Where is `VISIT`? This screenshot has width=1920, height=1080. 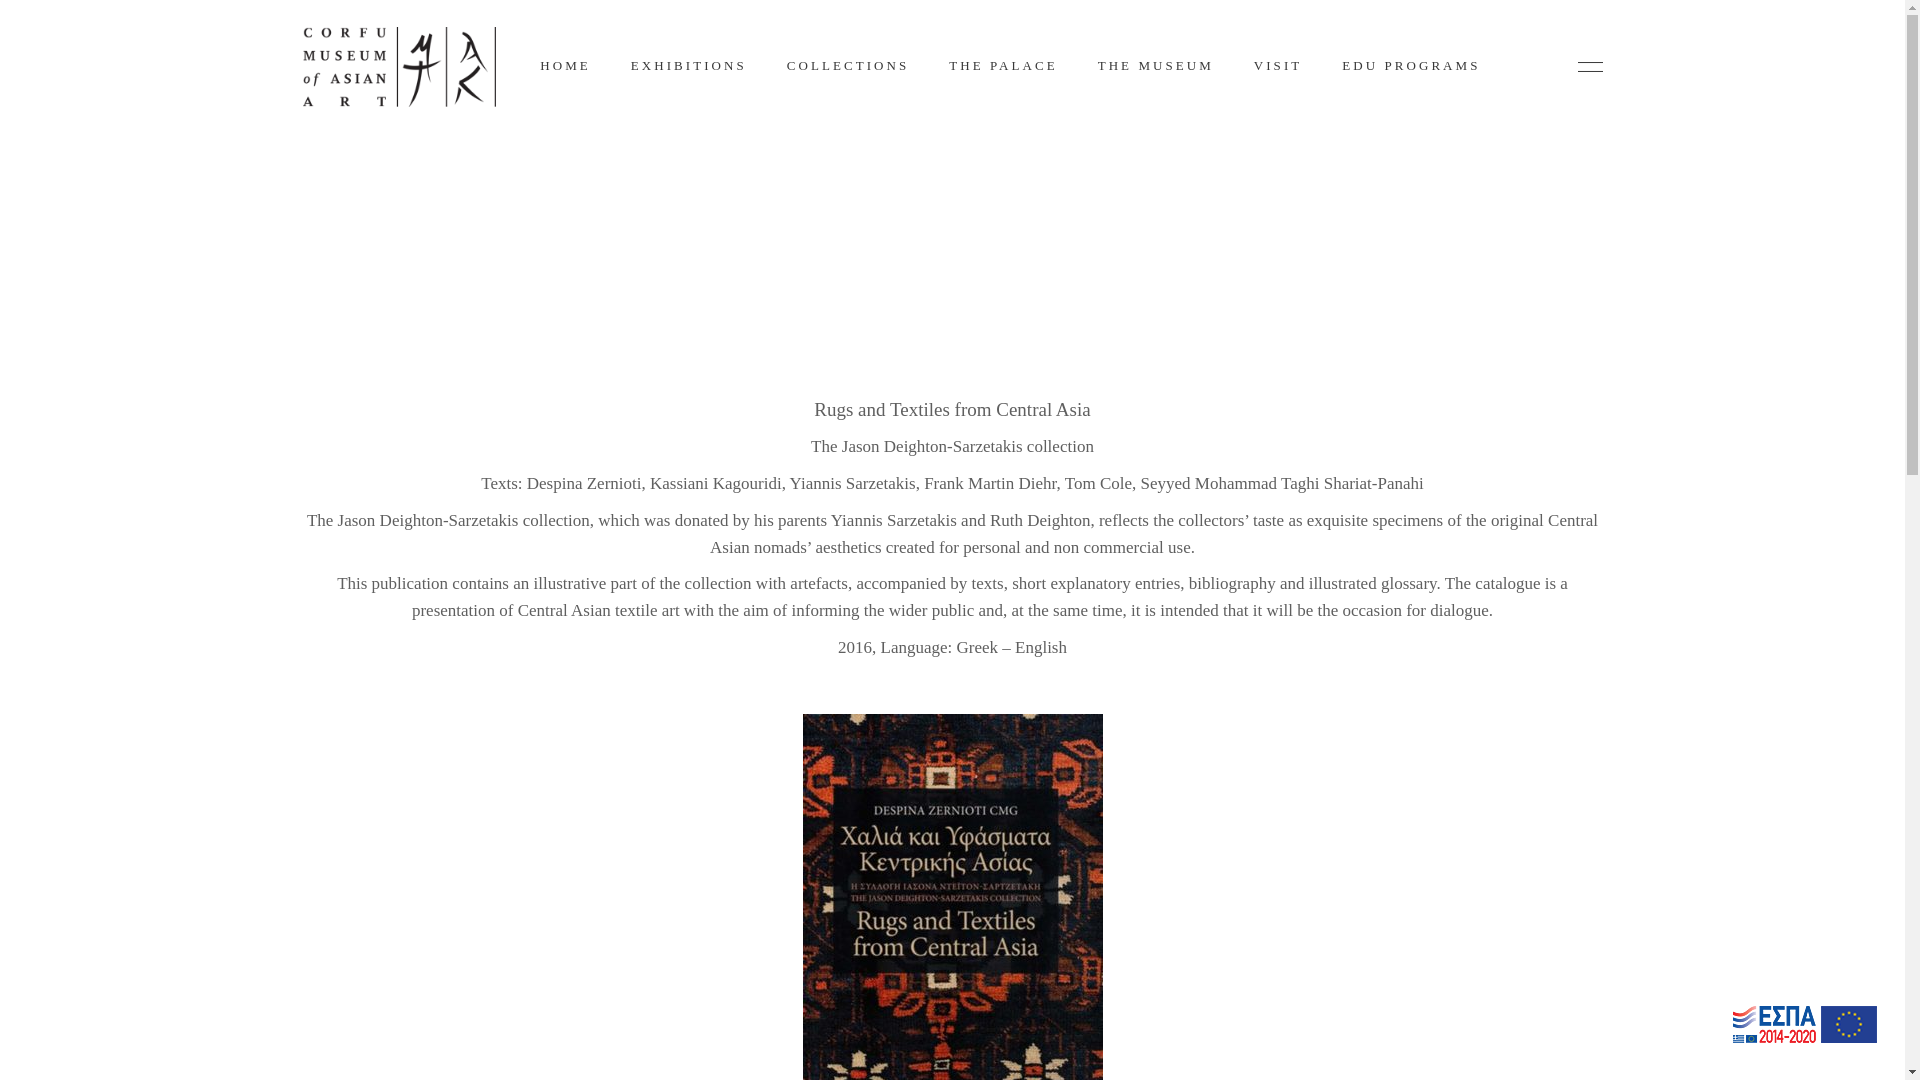
VISIT is located at coordinates (1278, 66).